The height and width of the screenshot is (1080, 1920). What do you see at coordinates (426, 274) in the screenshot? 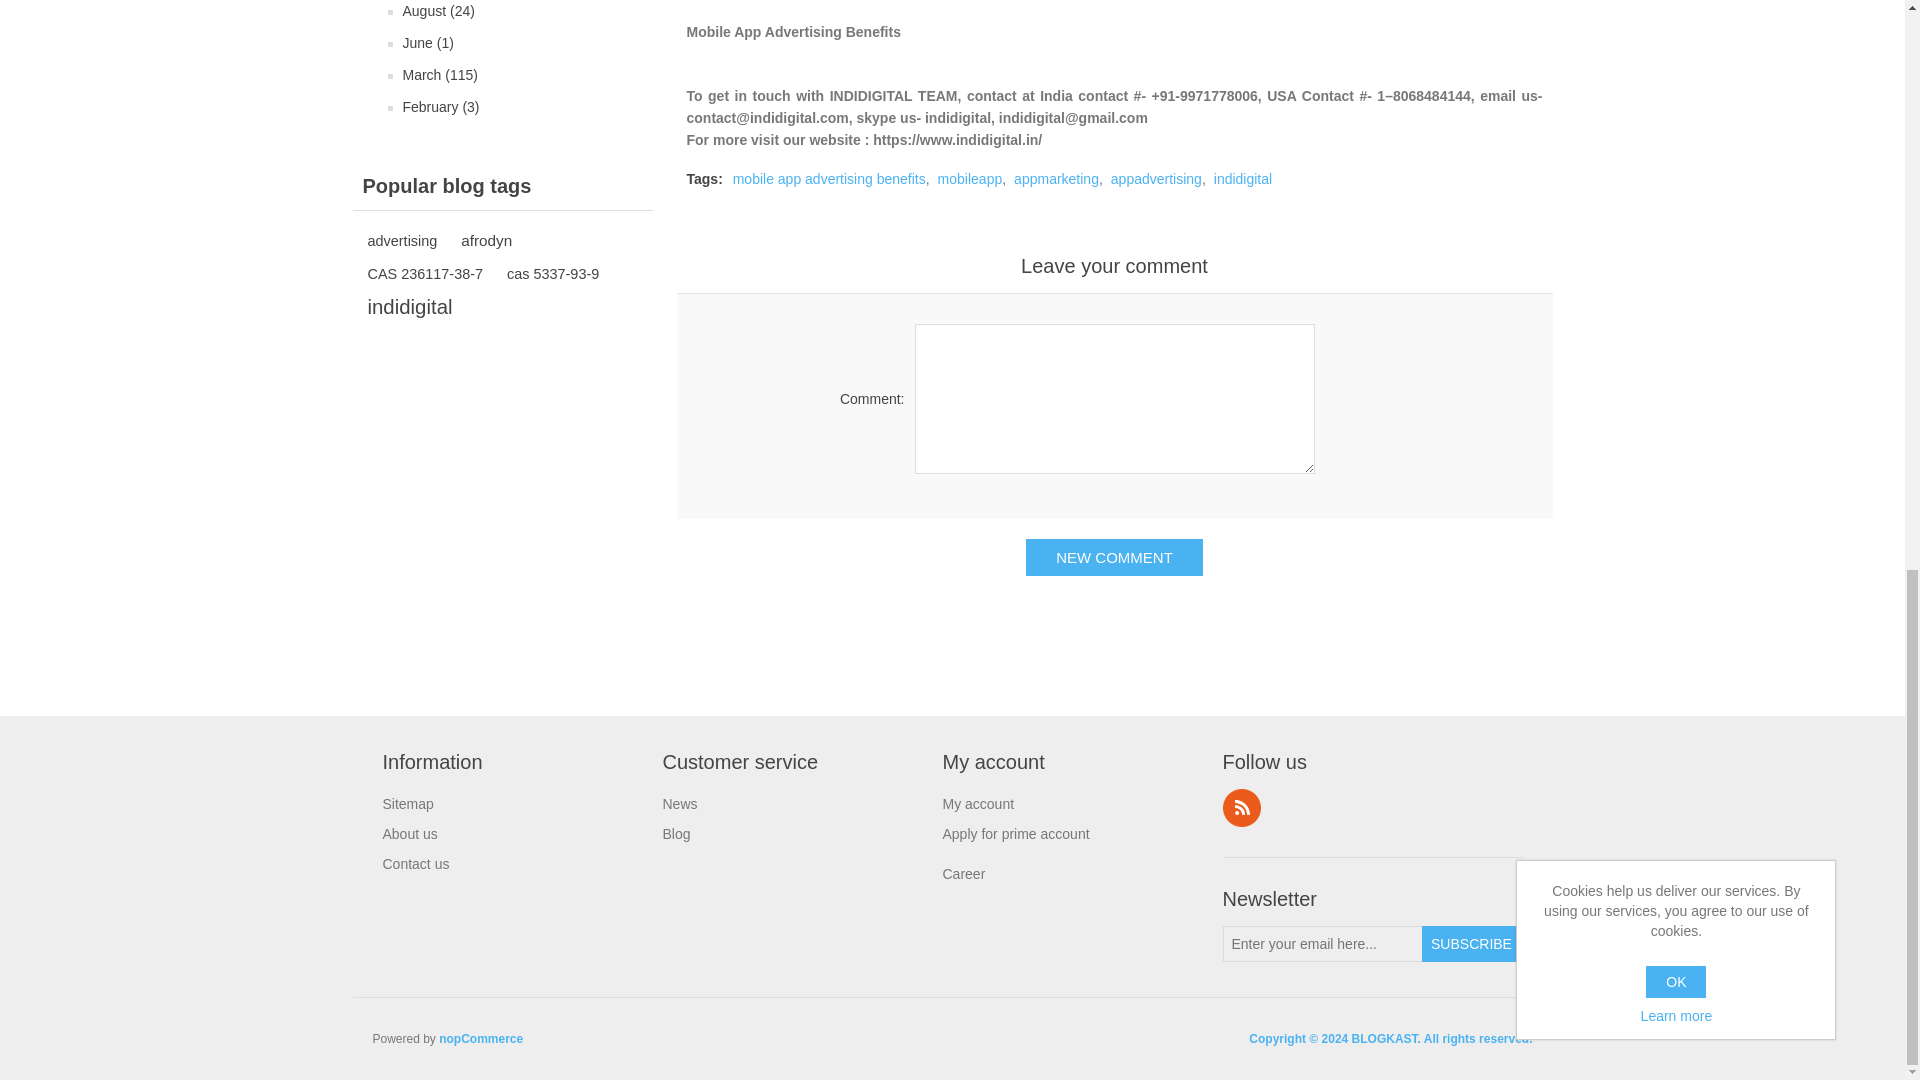
I see `CAS 236117-38-7` at bounding box center [426, 274].